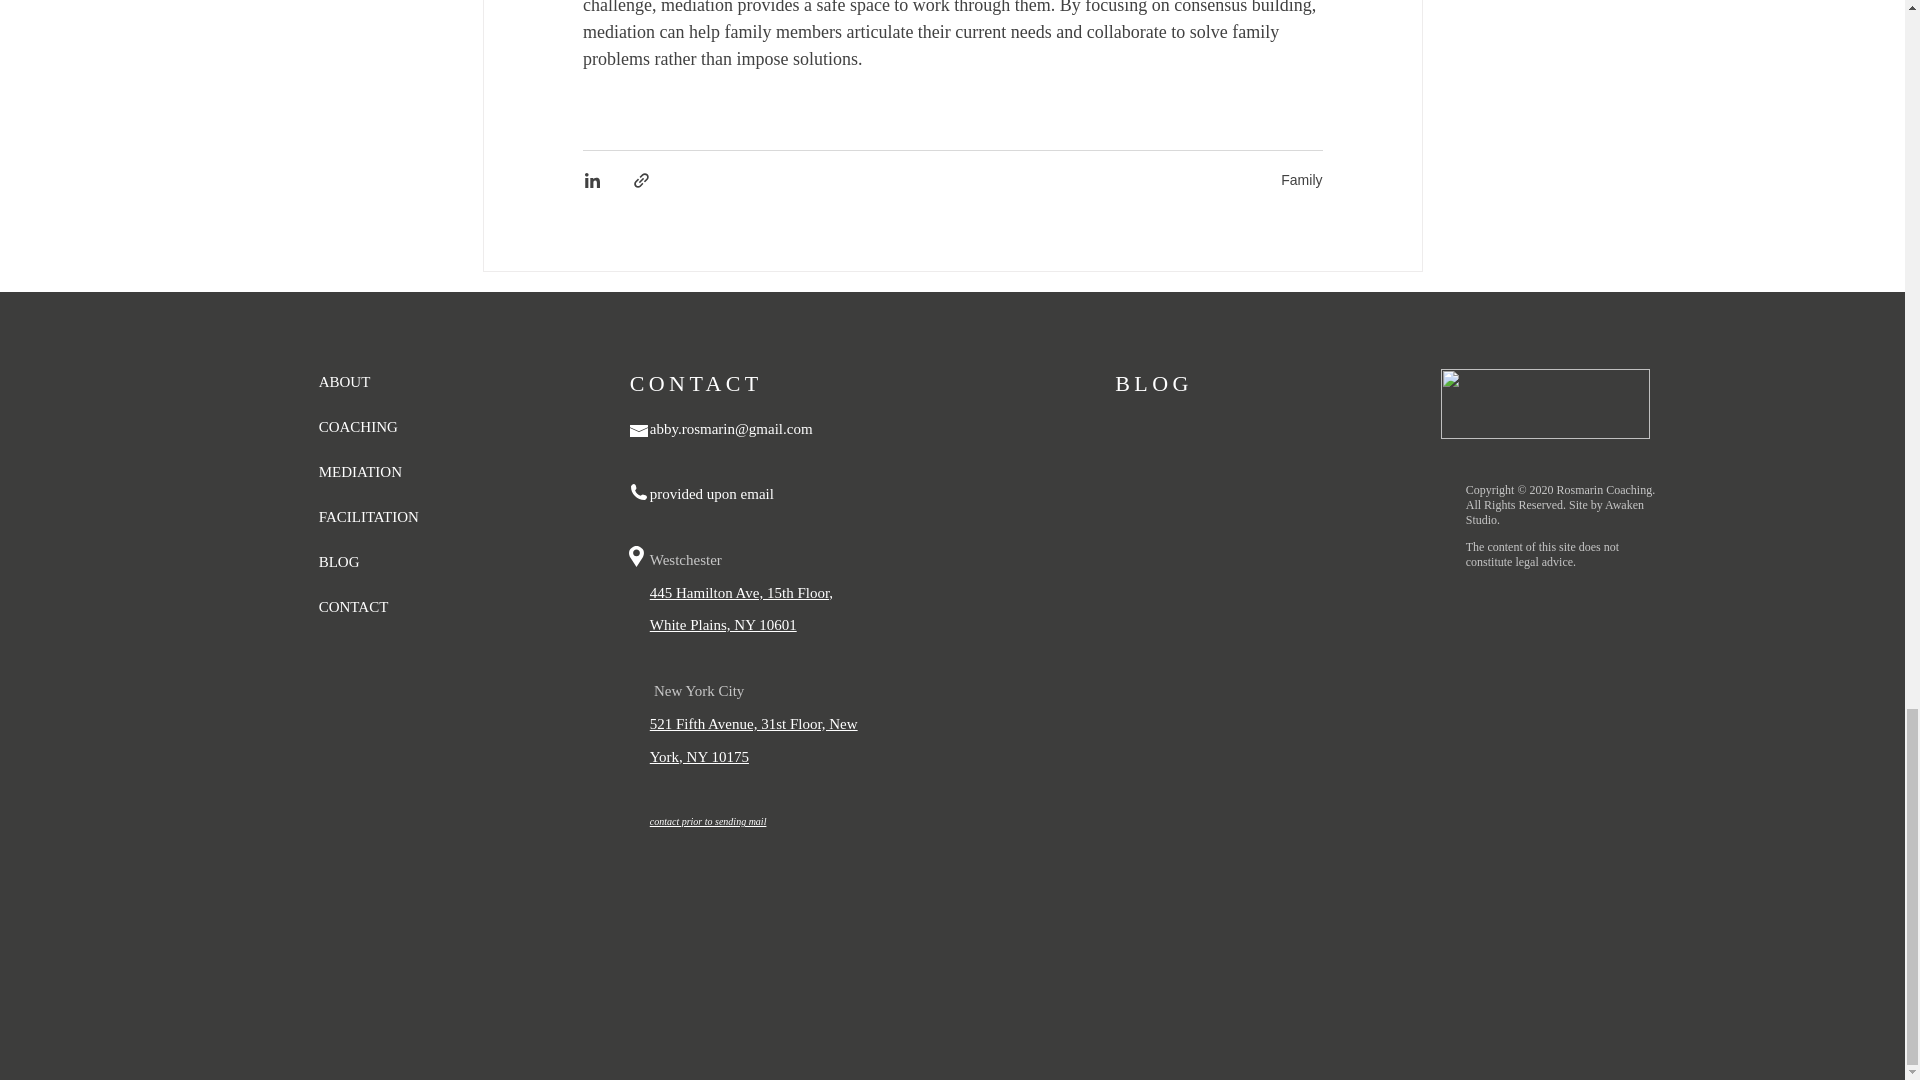  Describe the element at coordinates (1554, 512) in the screenshot. I see `Awaken Studio` at that location.